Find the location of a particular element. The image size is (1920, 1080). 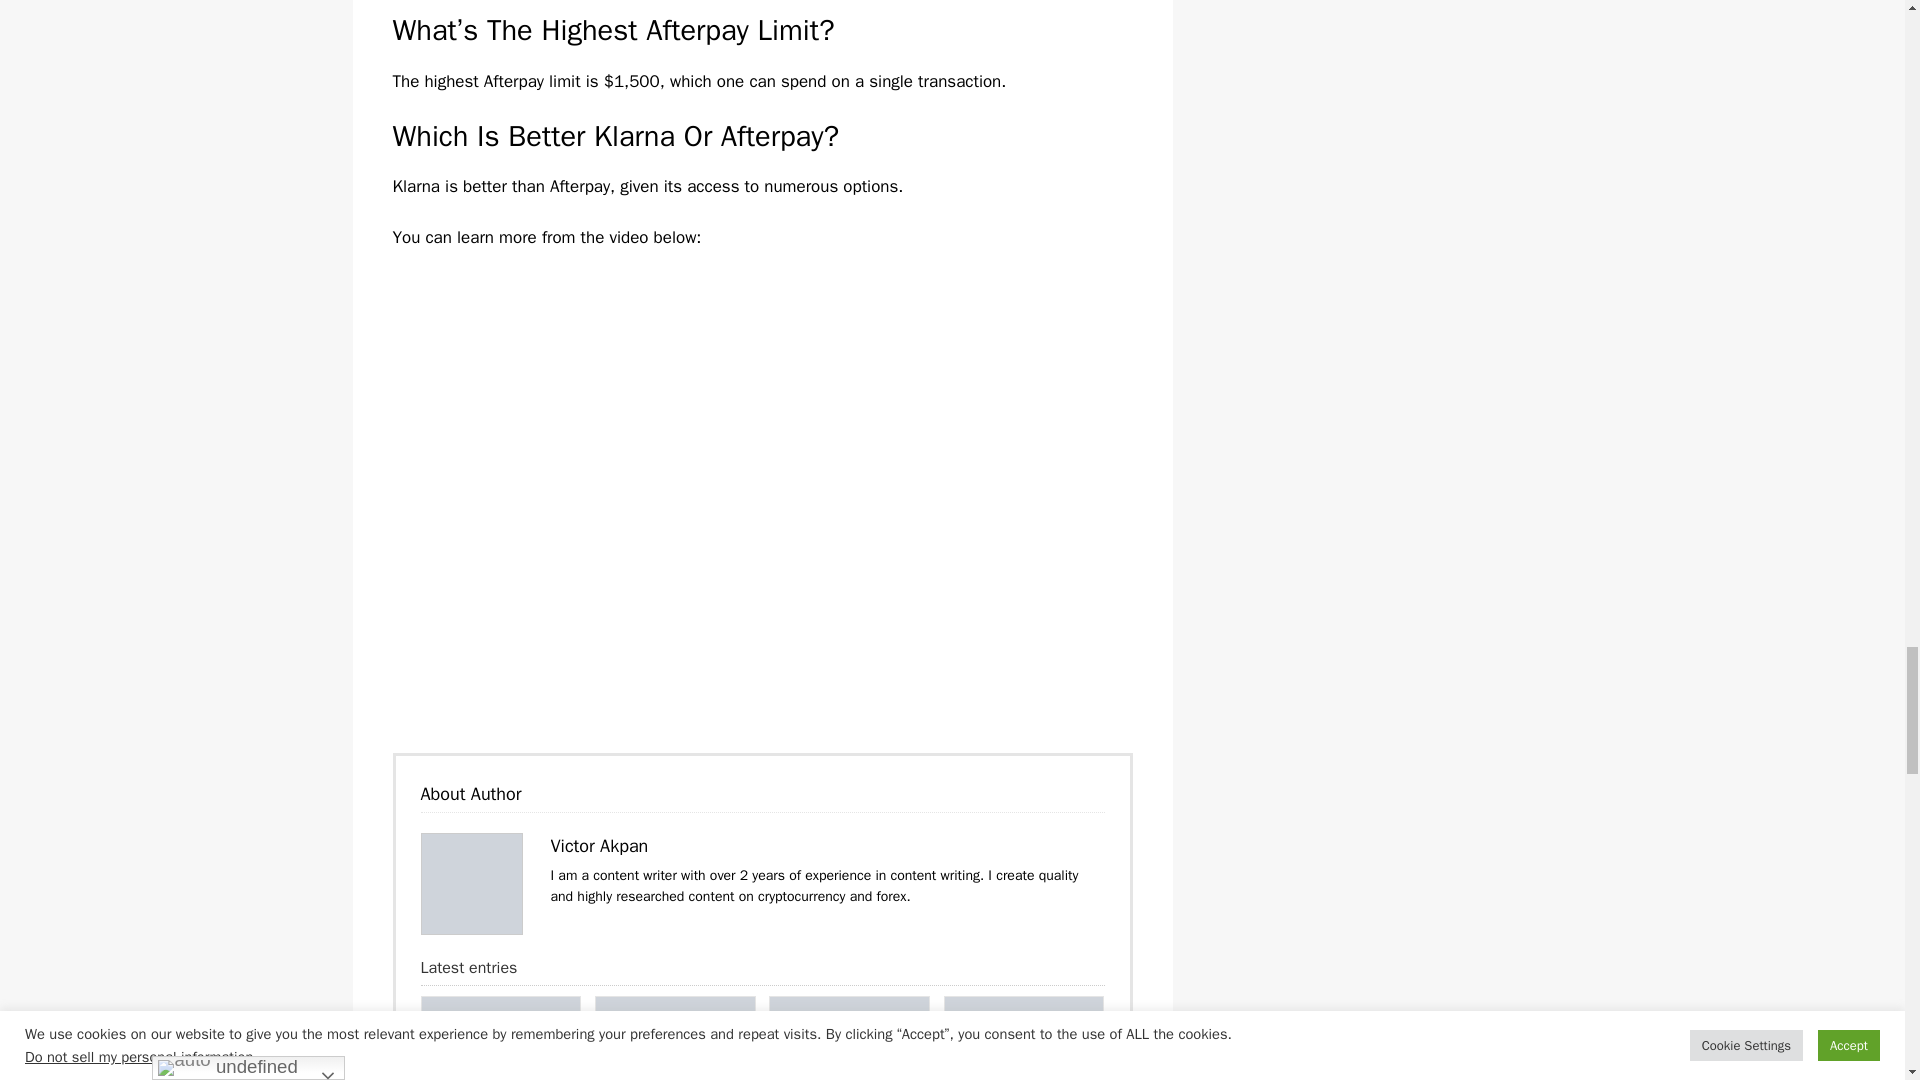

Top 10 Growing NFT Startups To Look Out In 2023 4 is located at coordinates (1024, 1038).